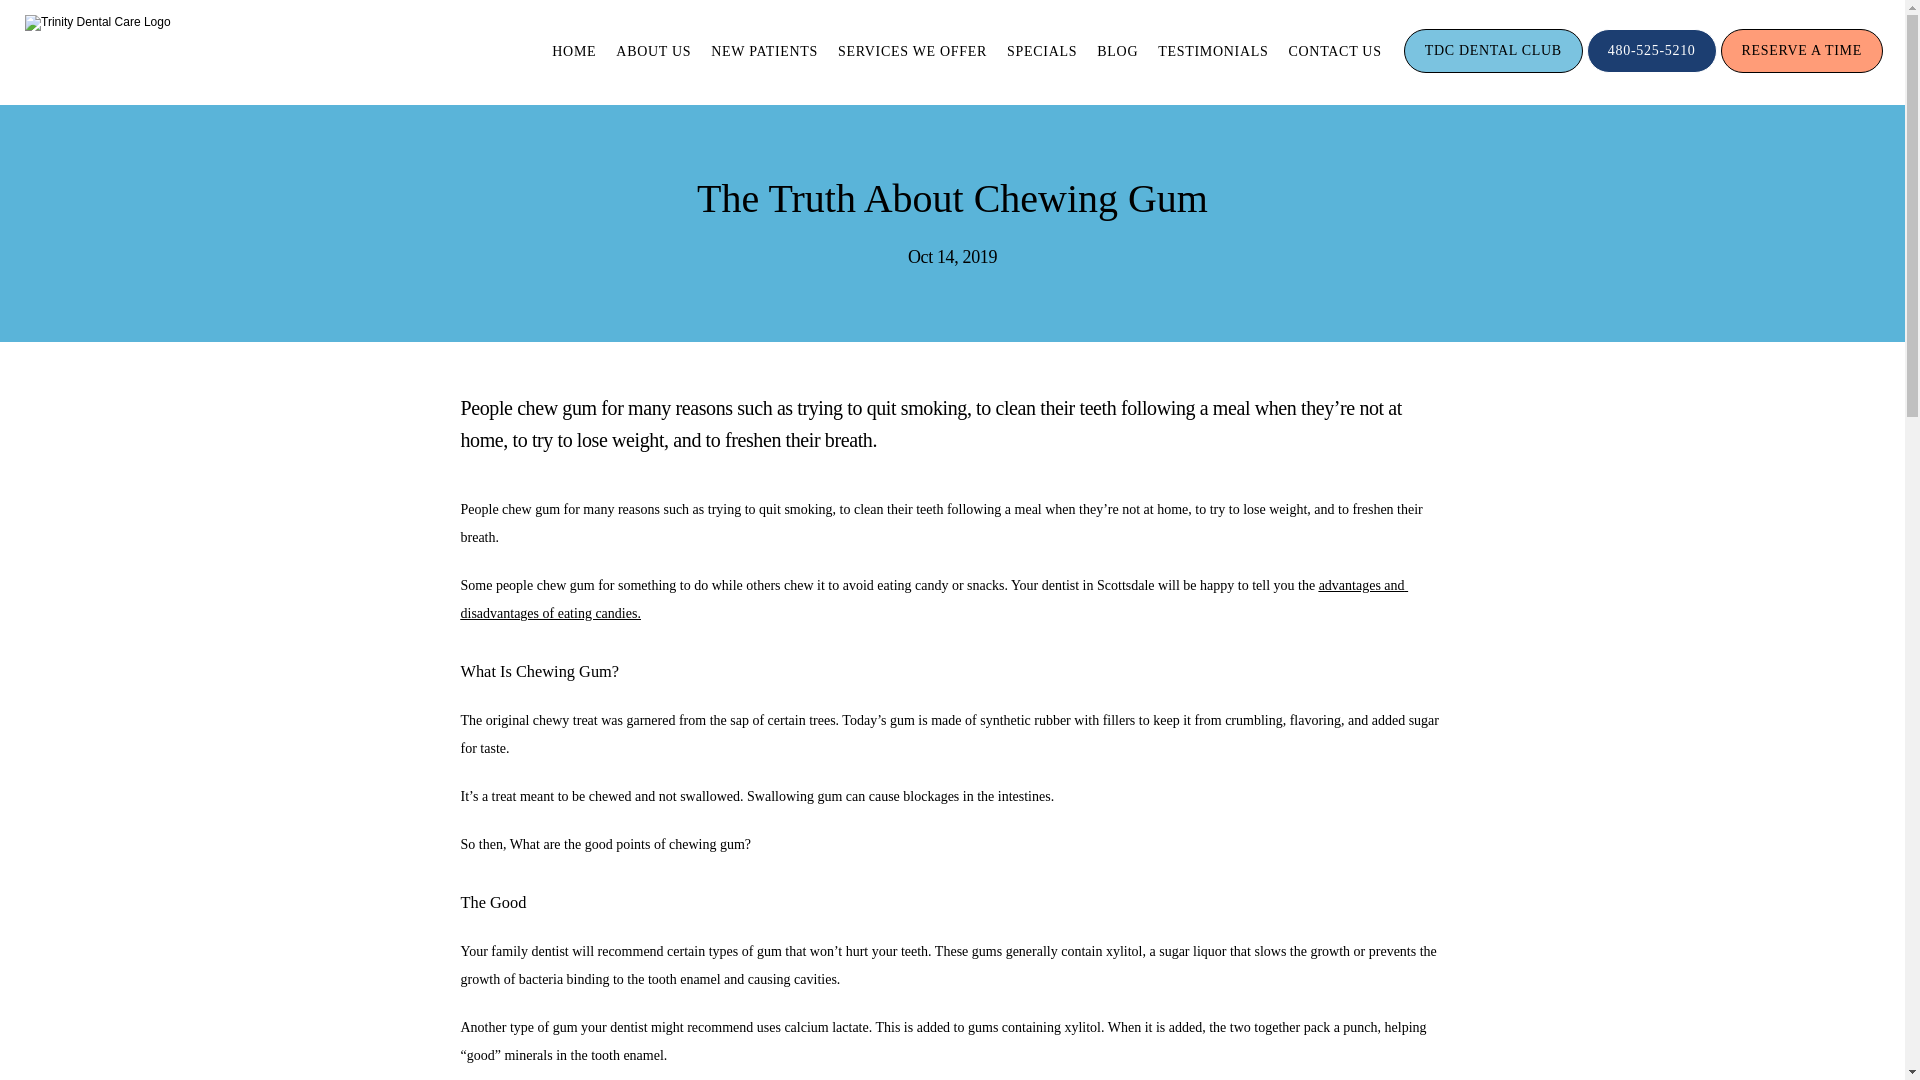 Image resolution: width=1920 pixels, height=1080 pixels. I want to click on BLOG, so click(1117, 52).